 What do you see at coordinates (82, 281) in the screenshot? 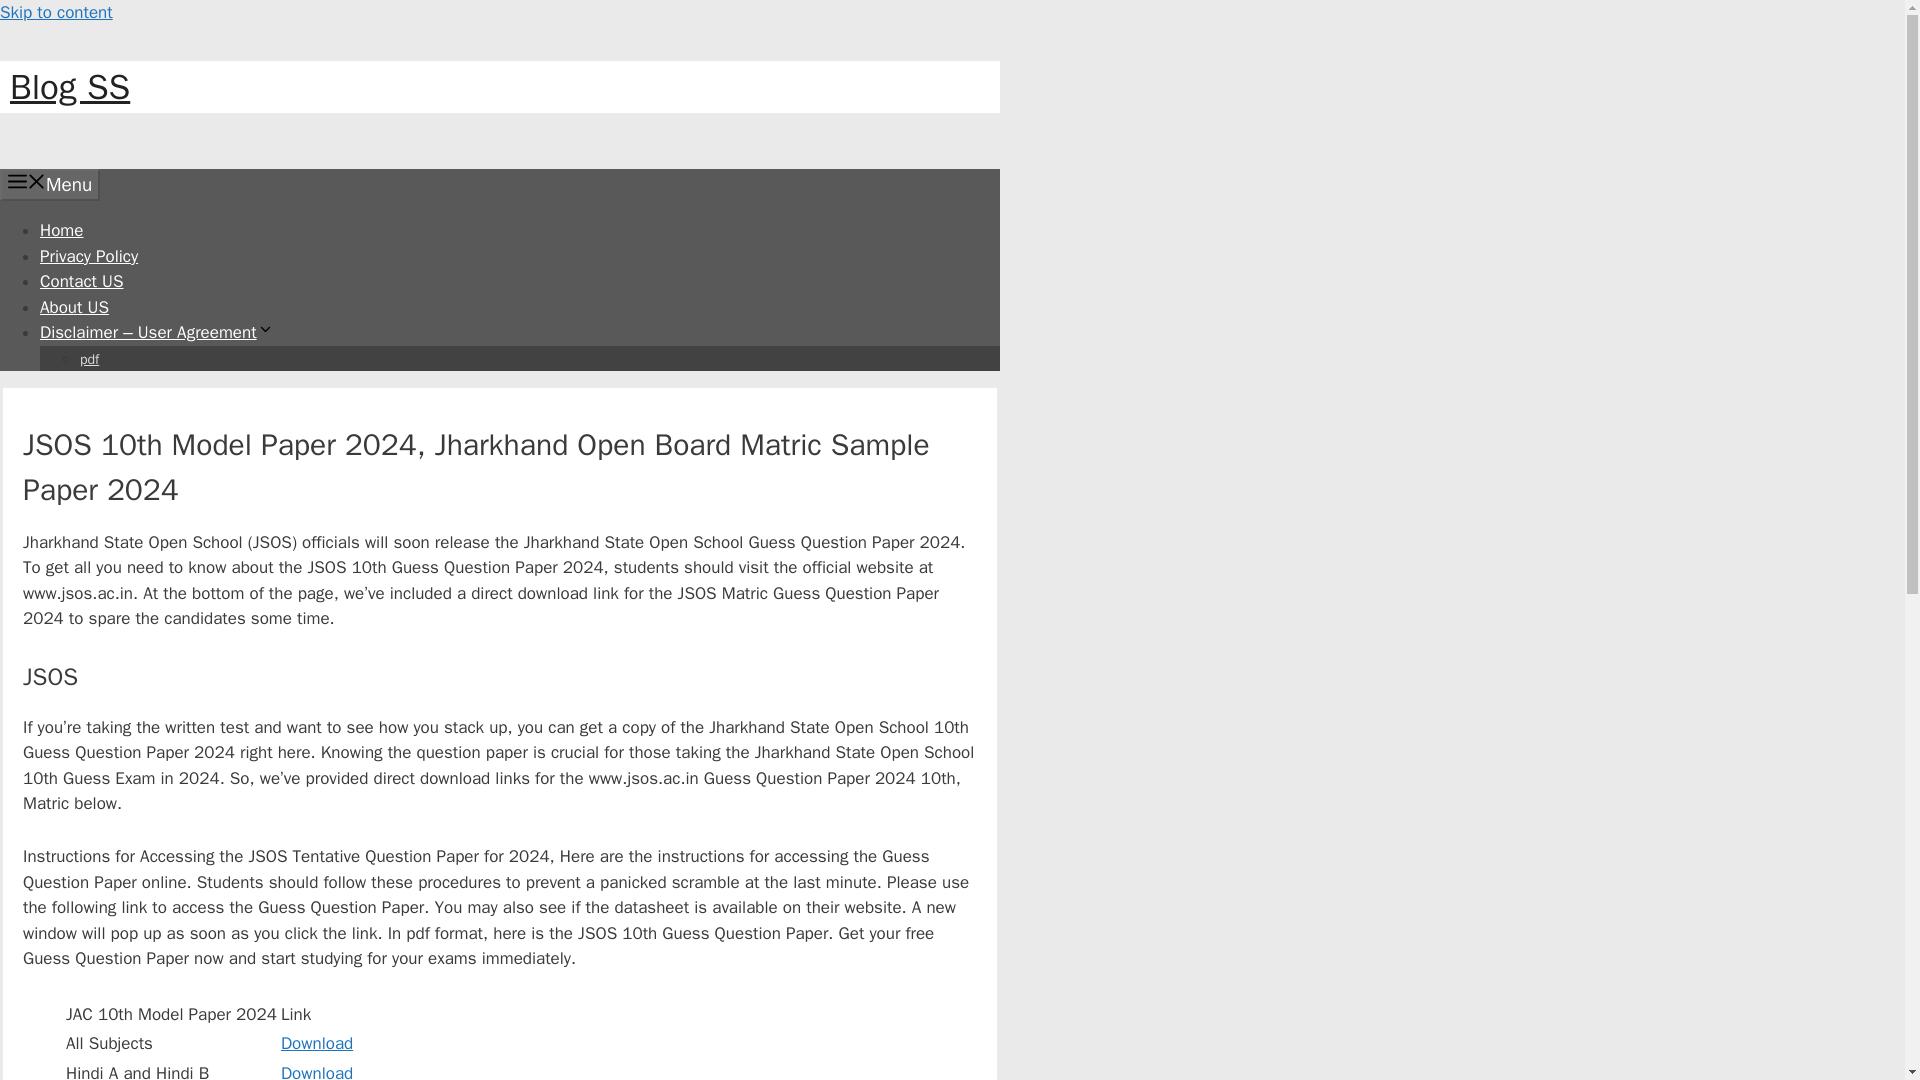
I see `Contact US` at bounding box center [82, 281].